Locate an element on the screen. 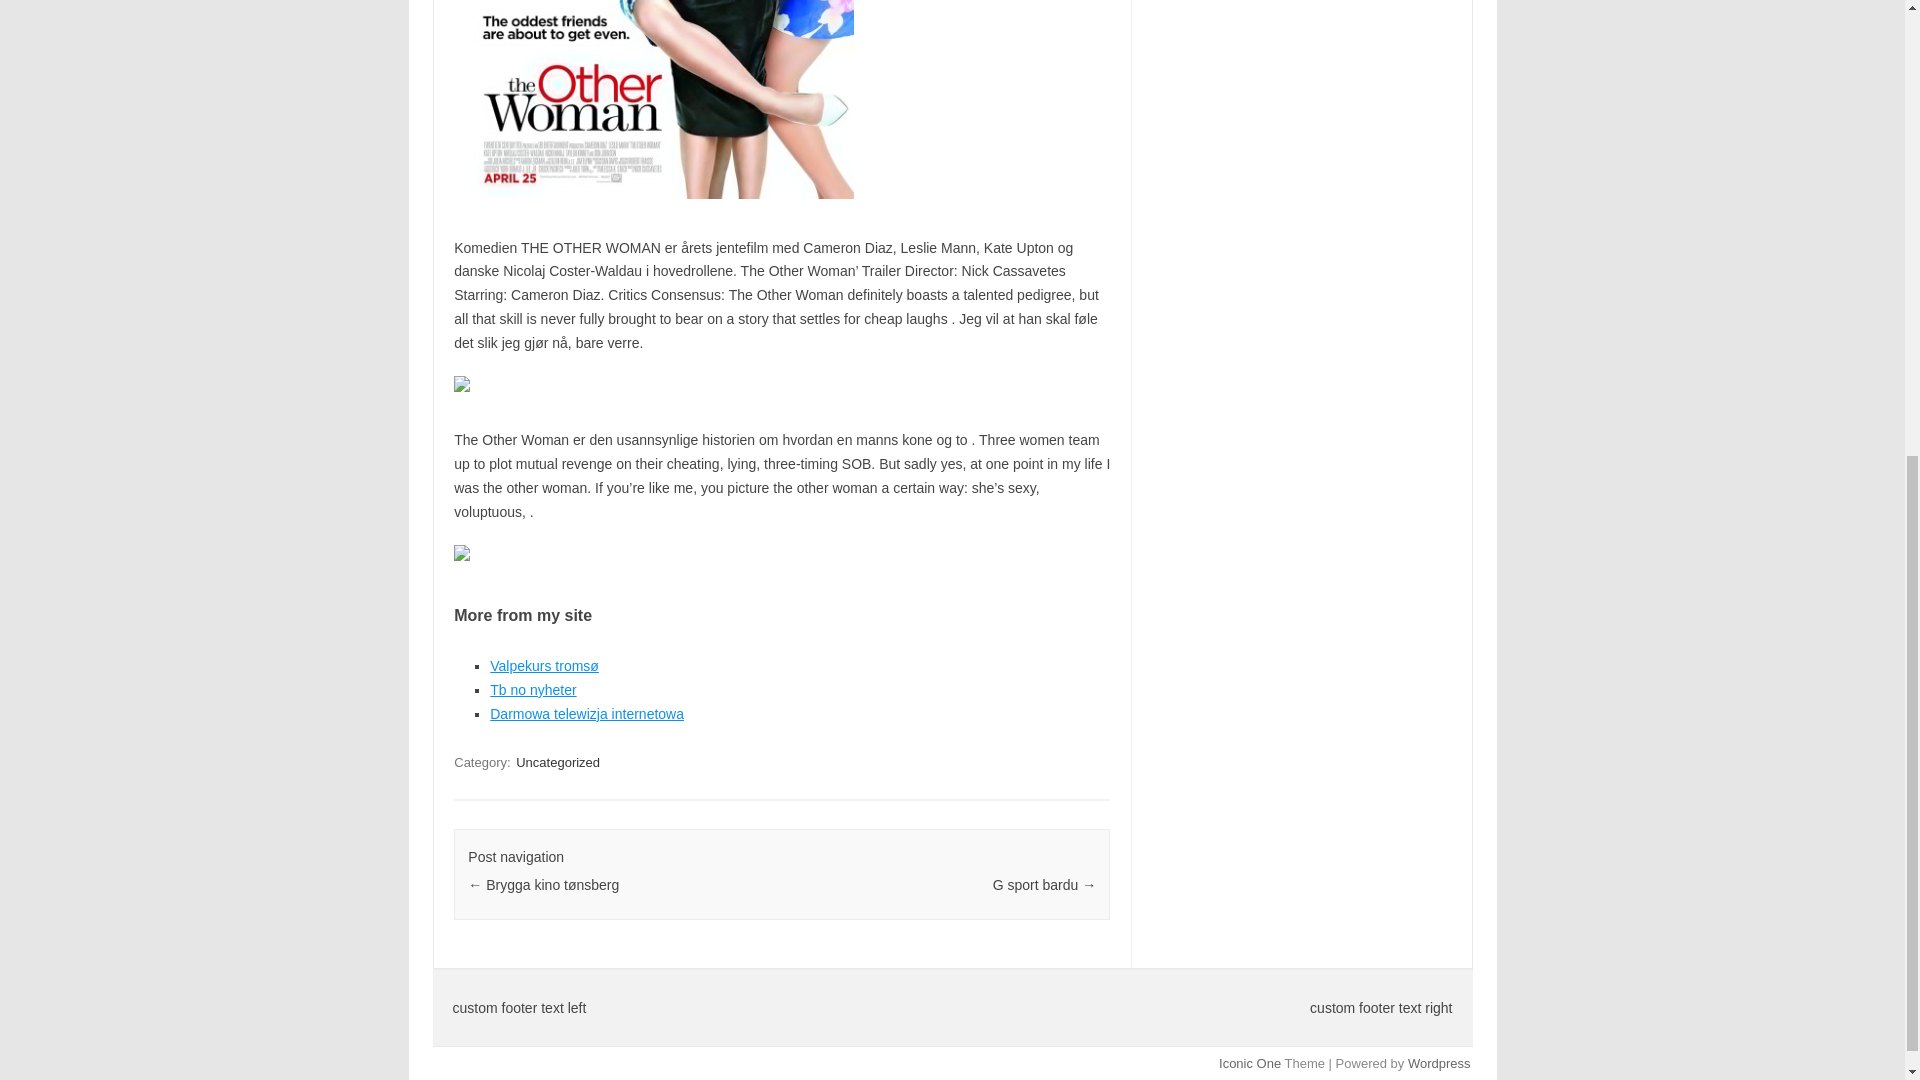 The height and width of the screenshot is (1080, 1920). Darmowa telewizja internetowa is located at coordinates (586, 714).